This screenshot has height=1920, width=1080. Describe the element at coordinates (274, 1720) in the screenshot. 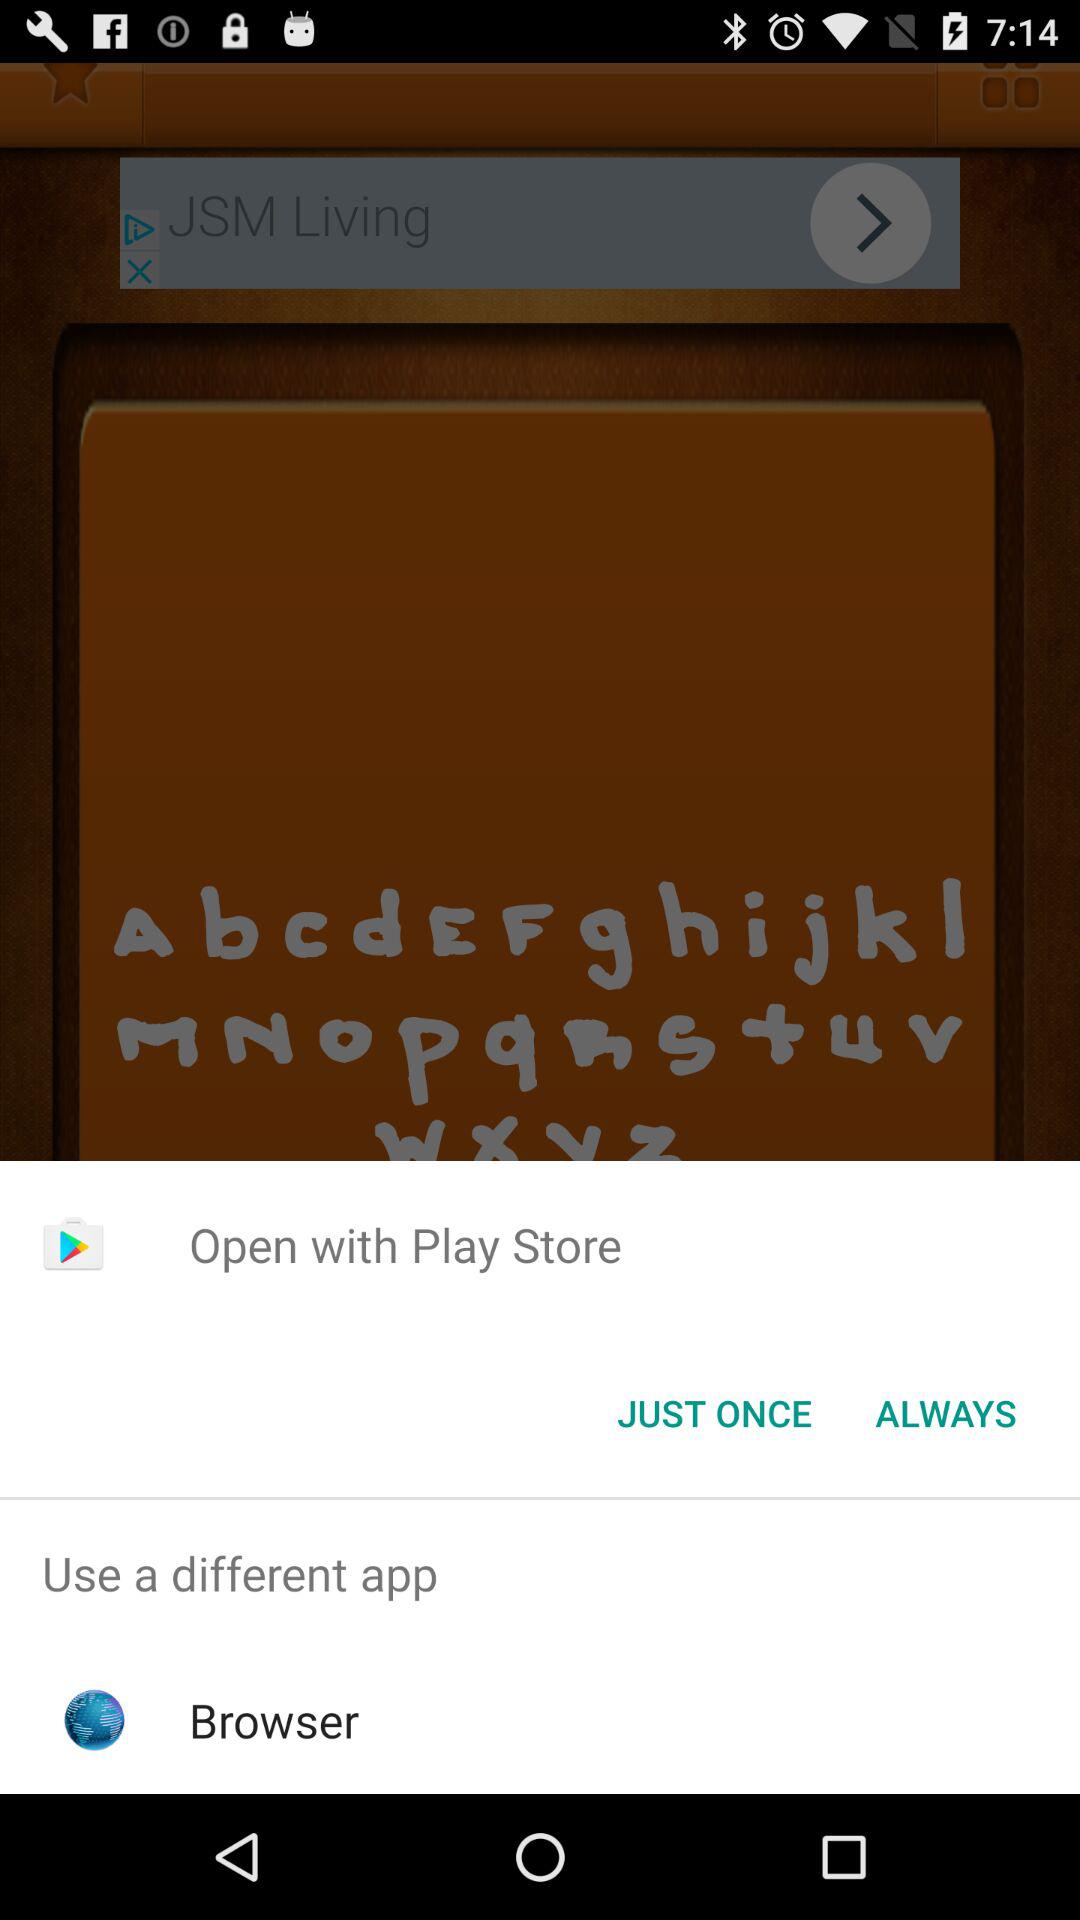

I see `flip to the browser` at that location.